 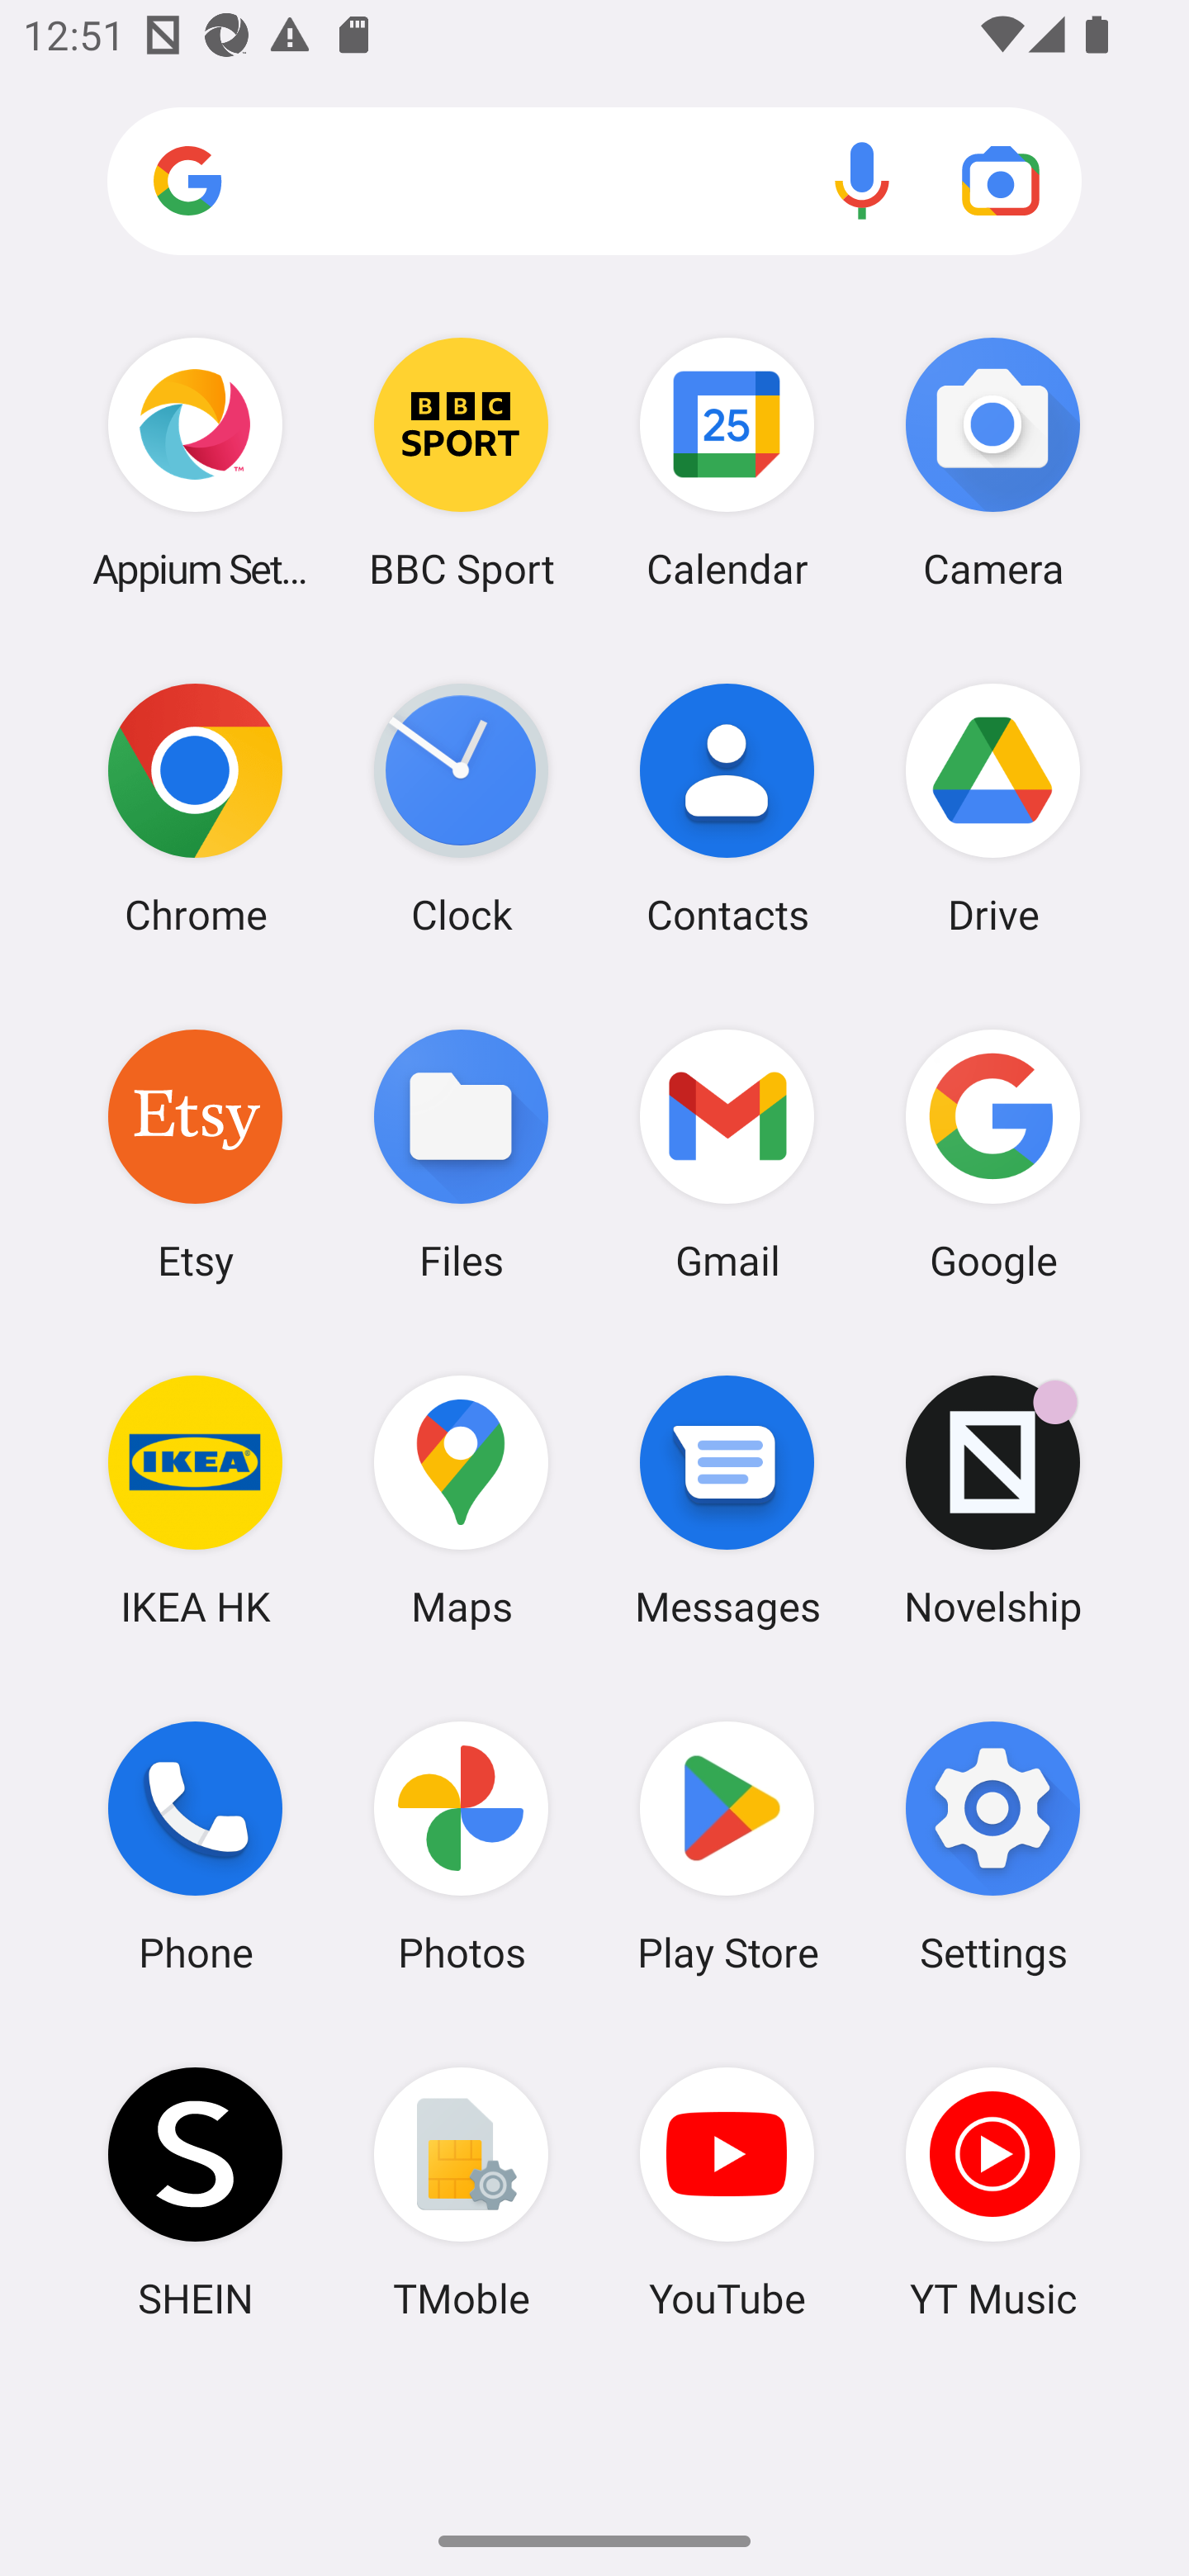 I want to click on BBC Sport, so click(x=461, y=462).